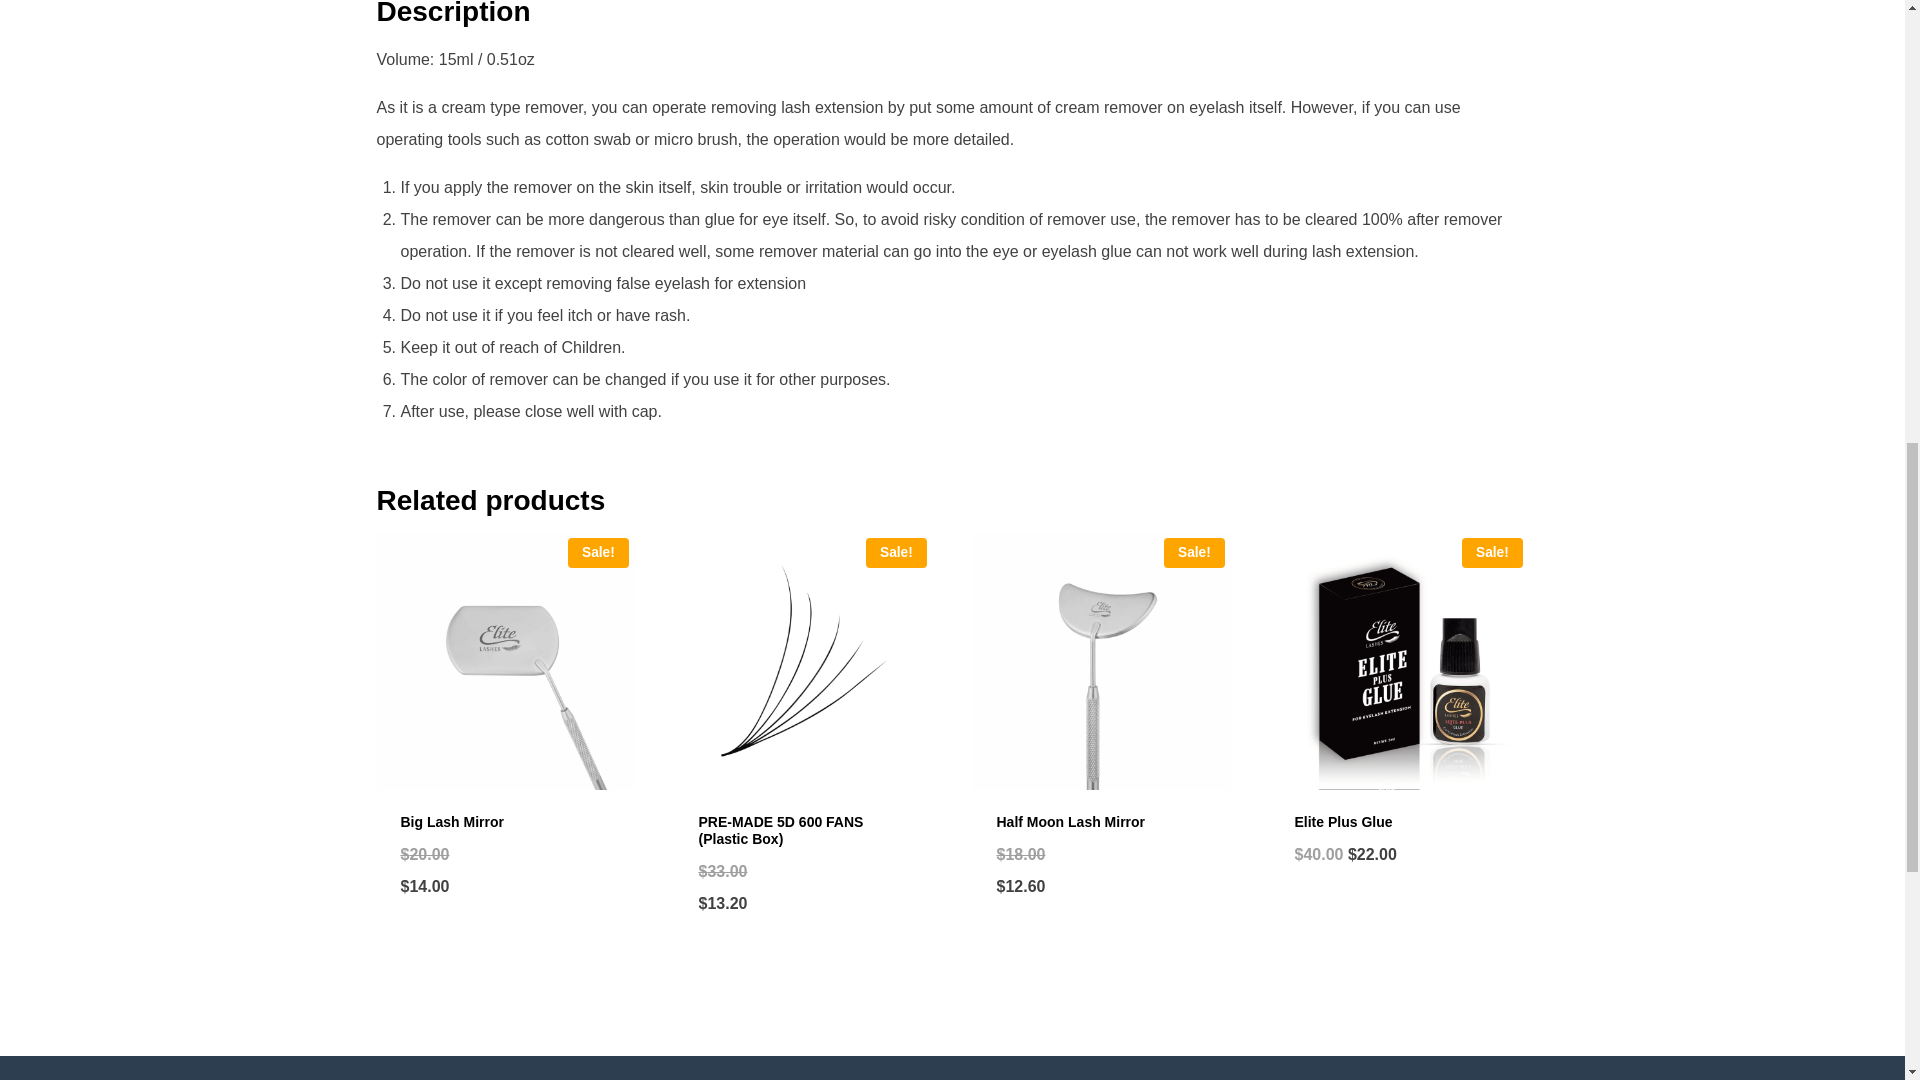 This screenshot has height=1080, width=1920. Describe the element at coordinates (504, 660) in the screenshot. I see `Sale!` at that location.